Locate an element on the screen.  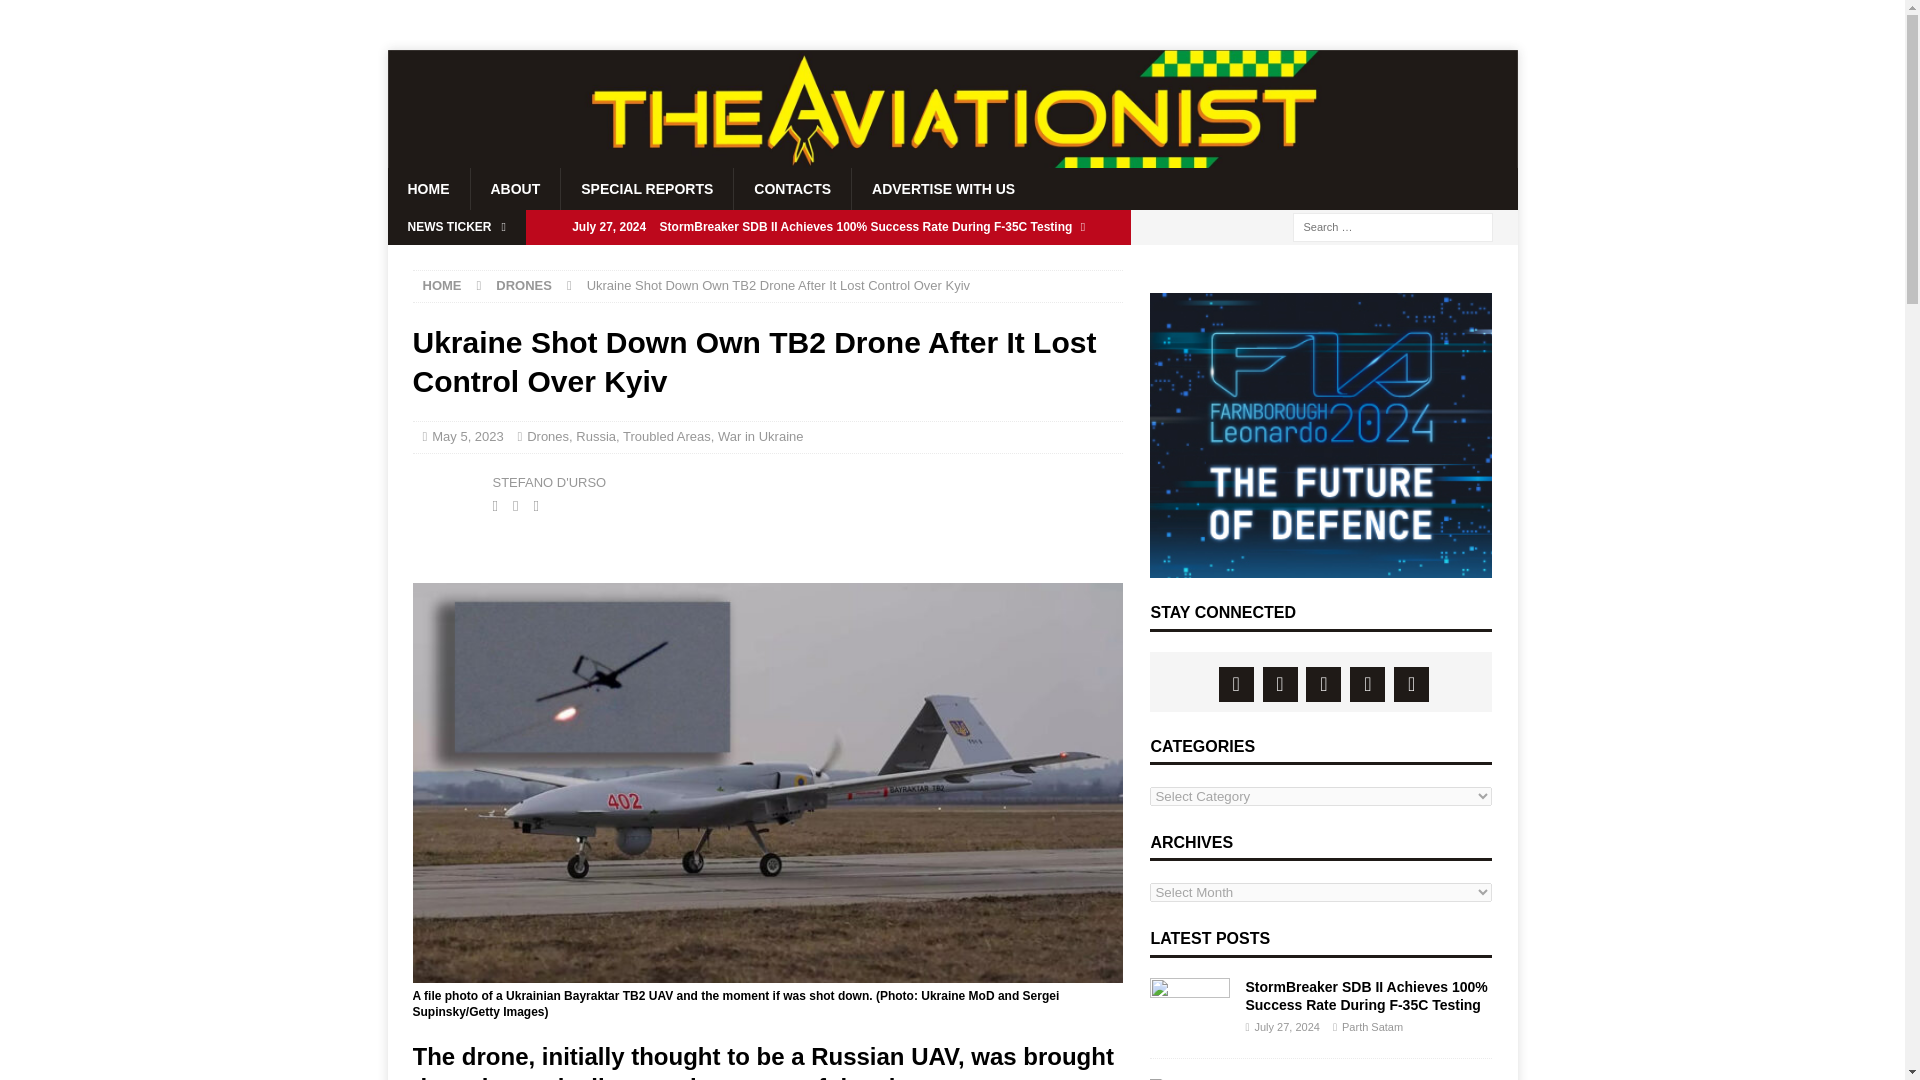
The Aviationist is located at coordinates (952, 160).